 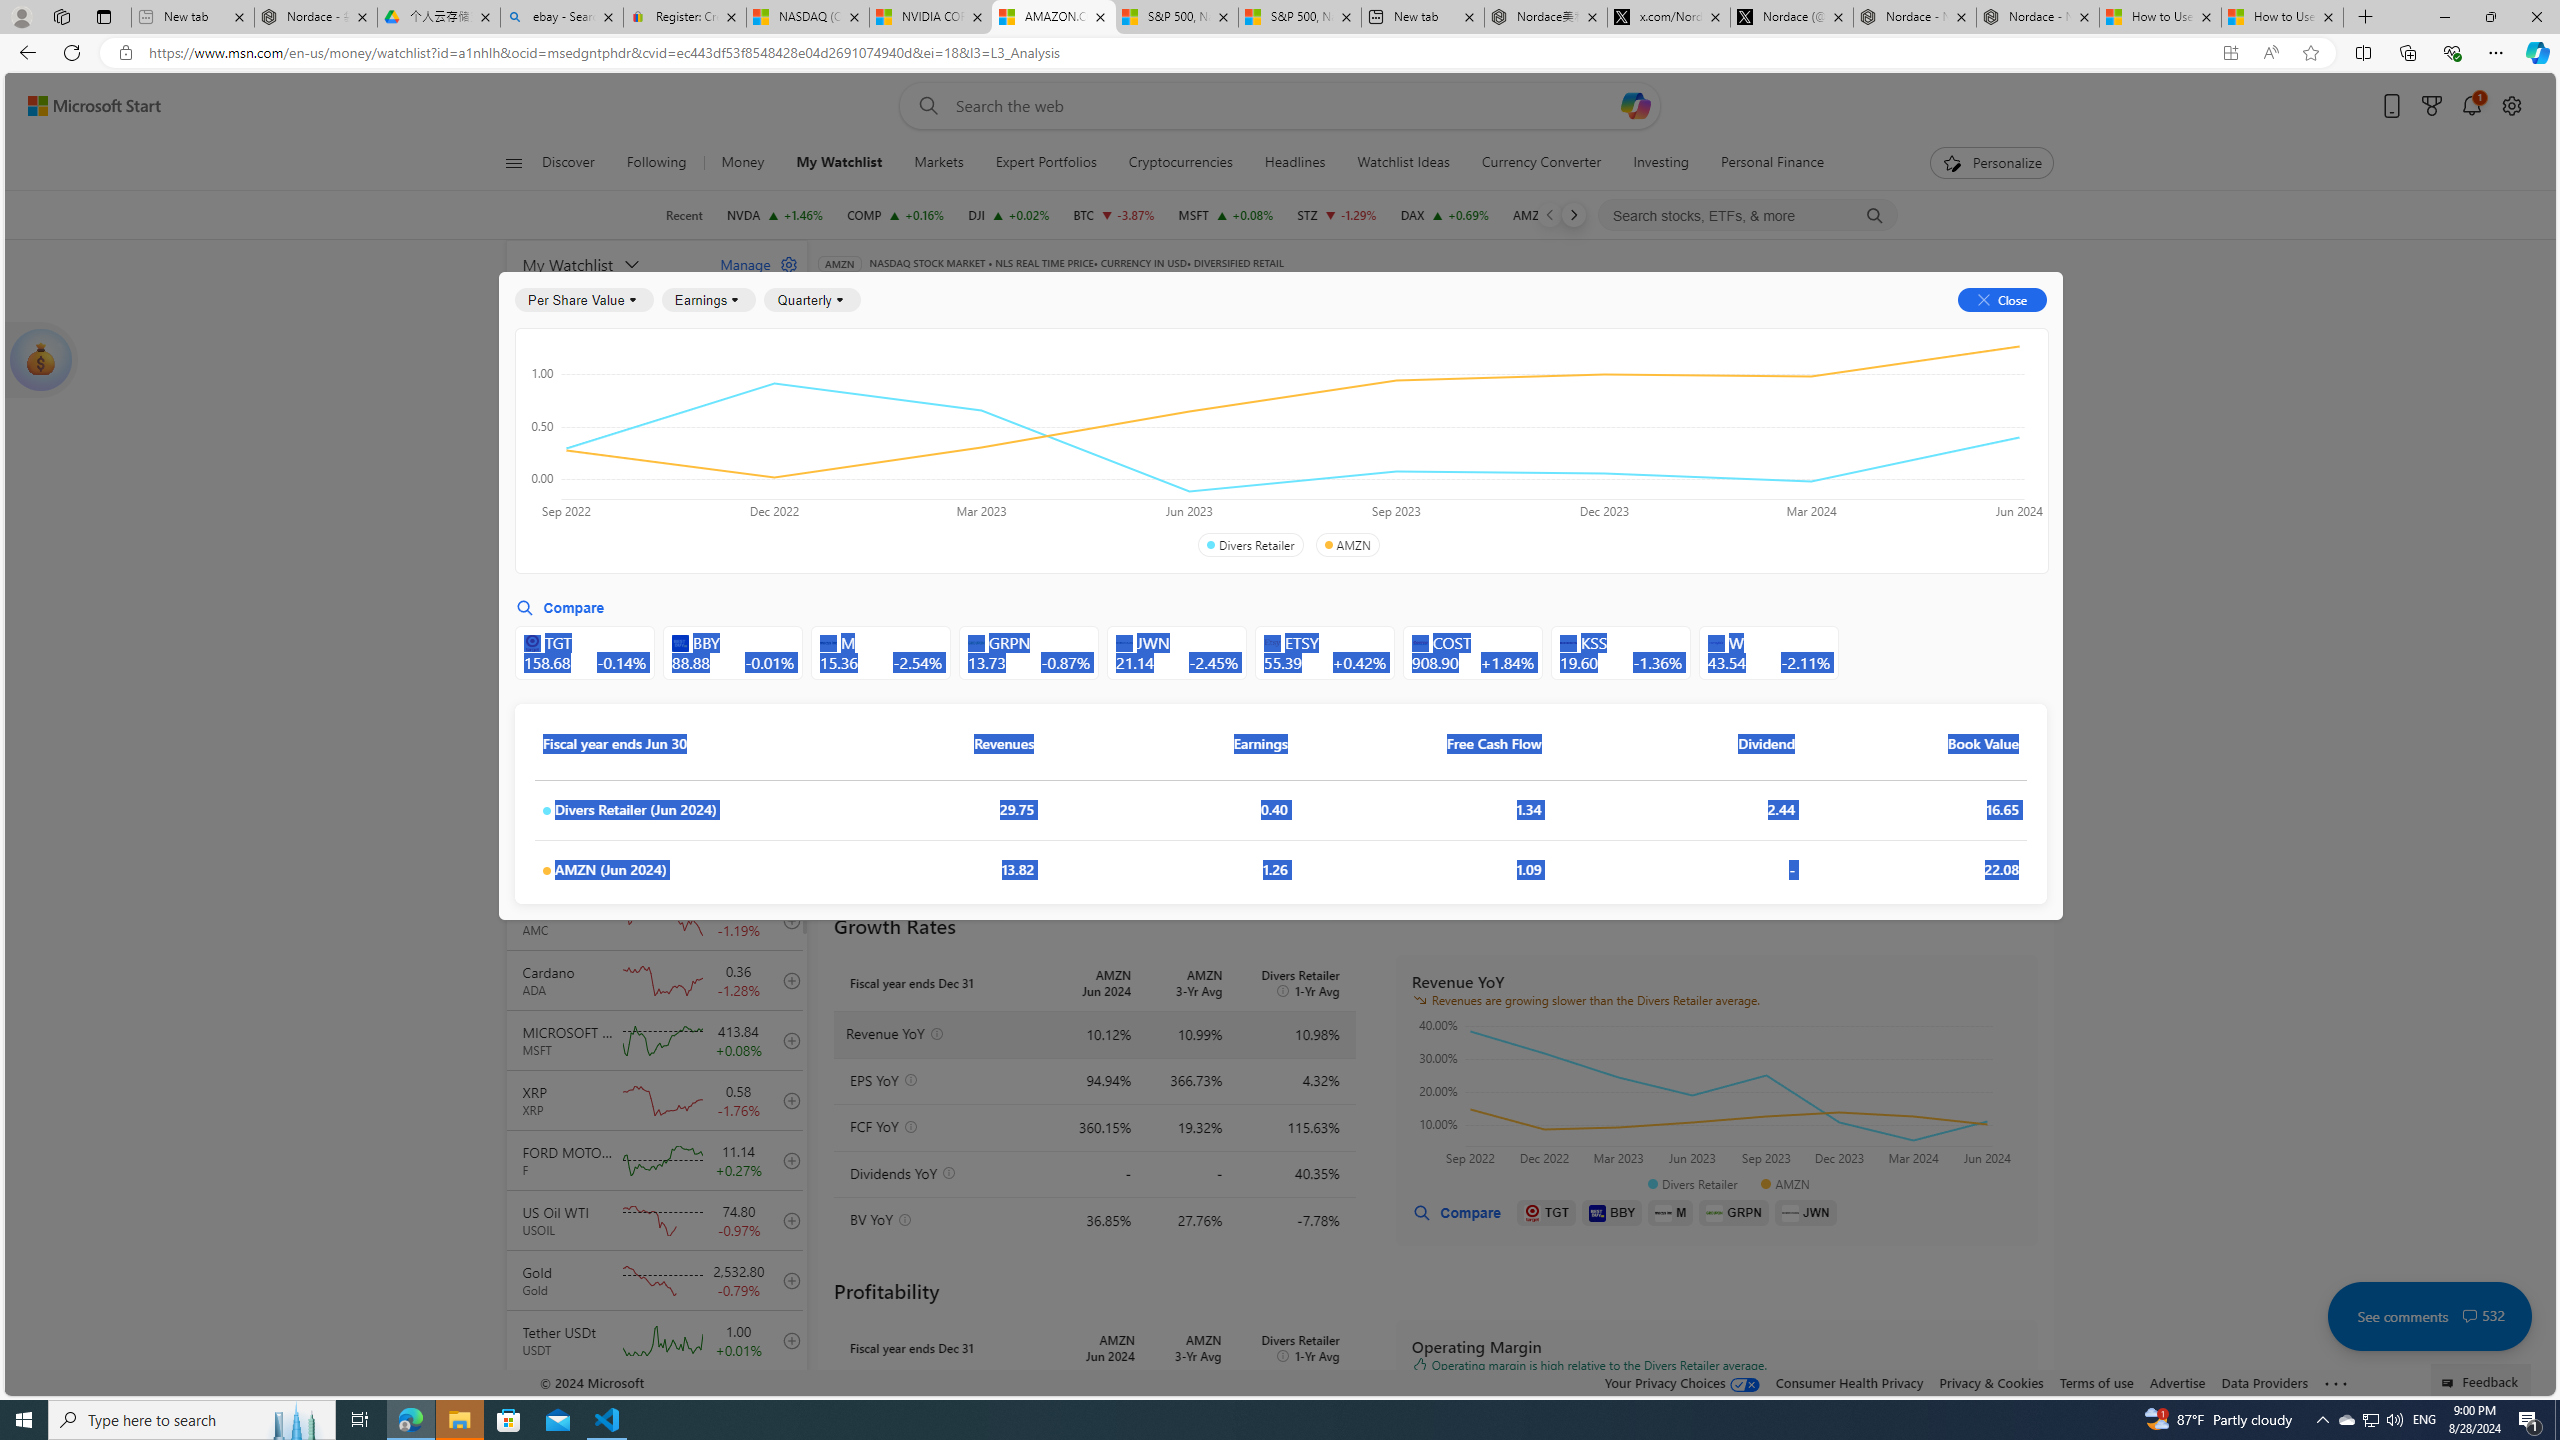 What do you see at coordinates (684, 215) in the screenshot?
I see `Recent` at bounding box center [684, 215].